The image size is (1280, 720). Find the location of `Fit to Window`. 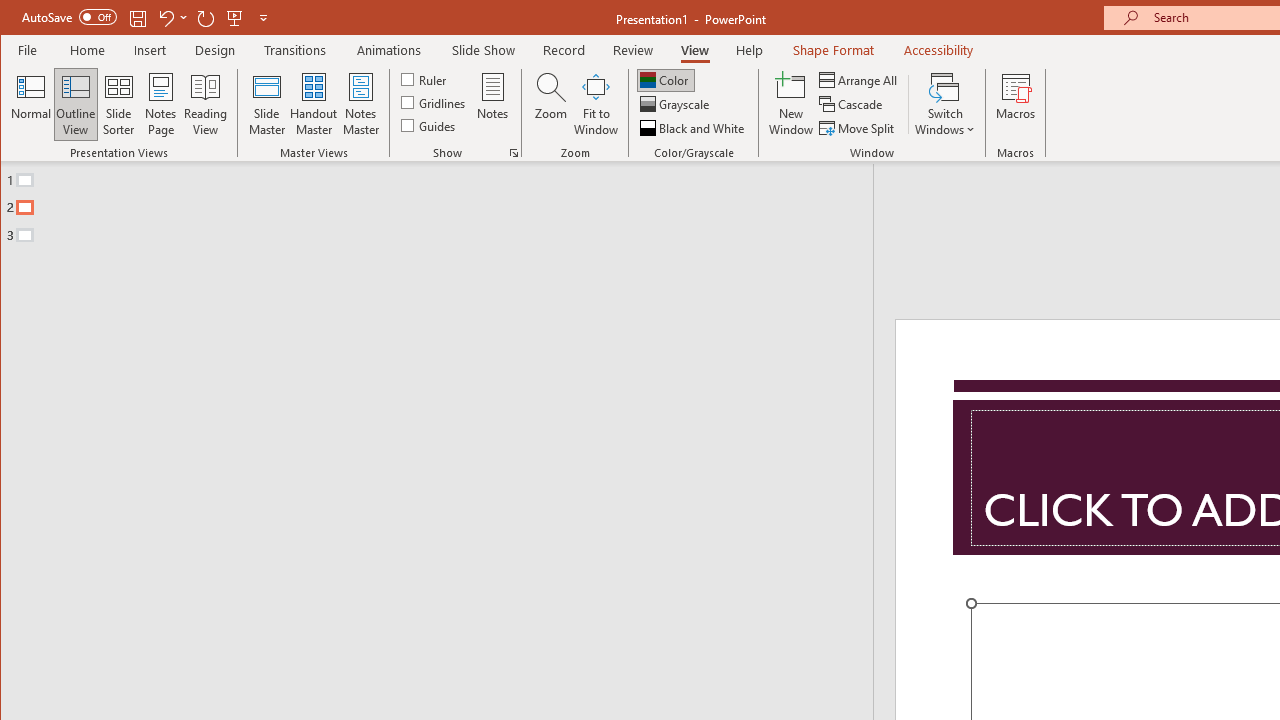

Fit to Window is located at coordinates (596, 104).